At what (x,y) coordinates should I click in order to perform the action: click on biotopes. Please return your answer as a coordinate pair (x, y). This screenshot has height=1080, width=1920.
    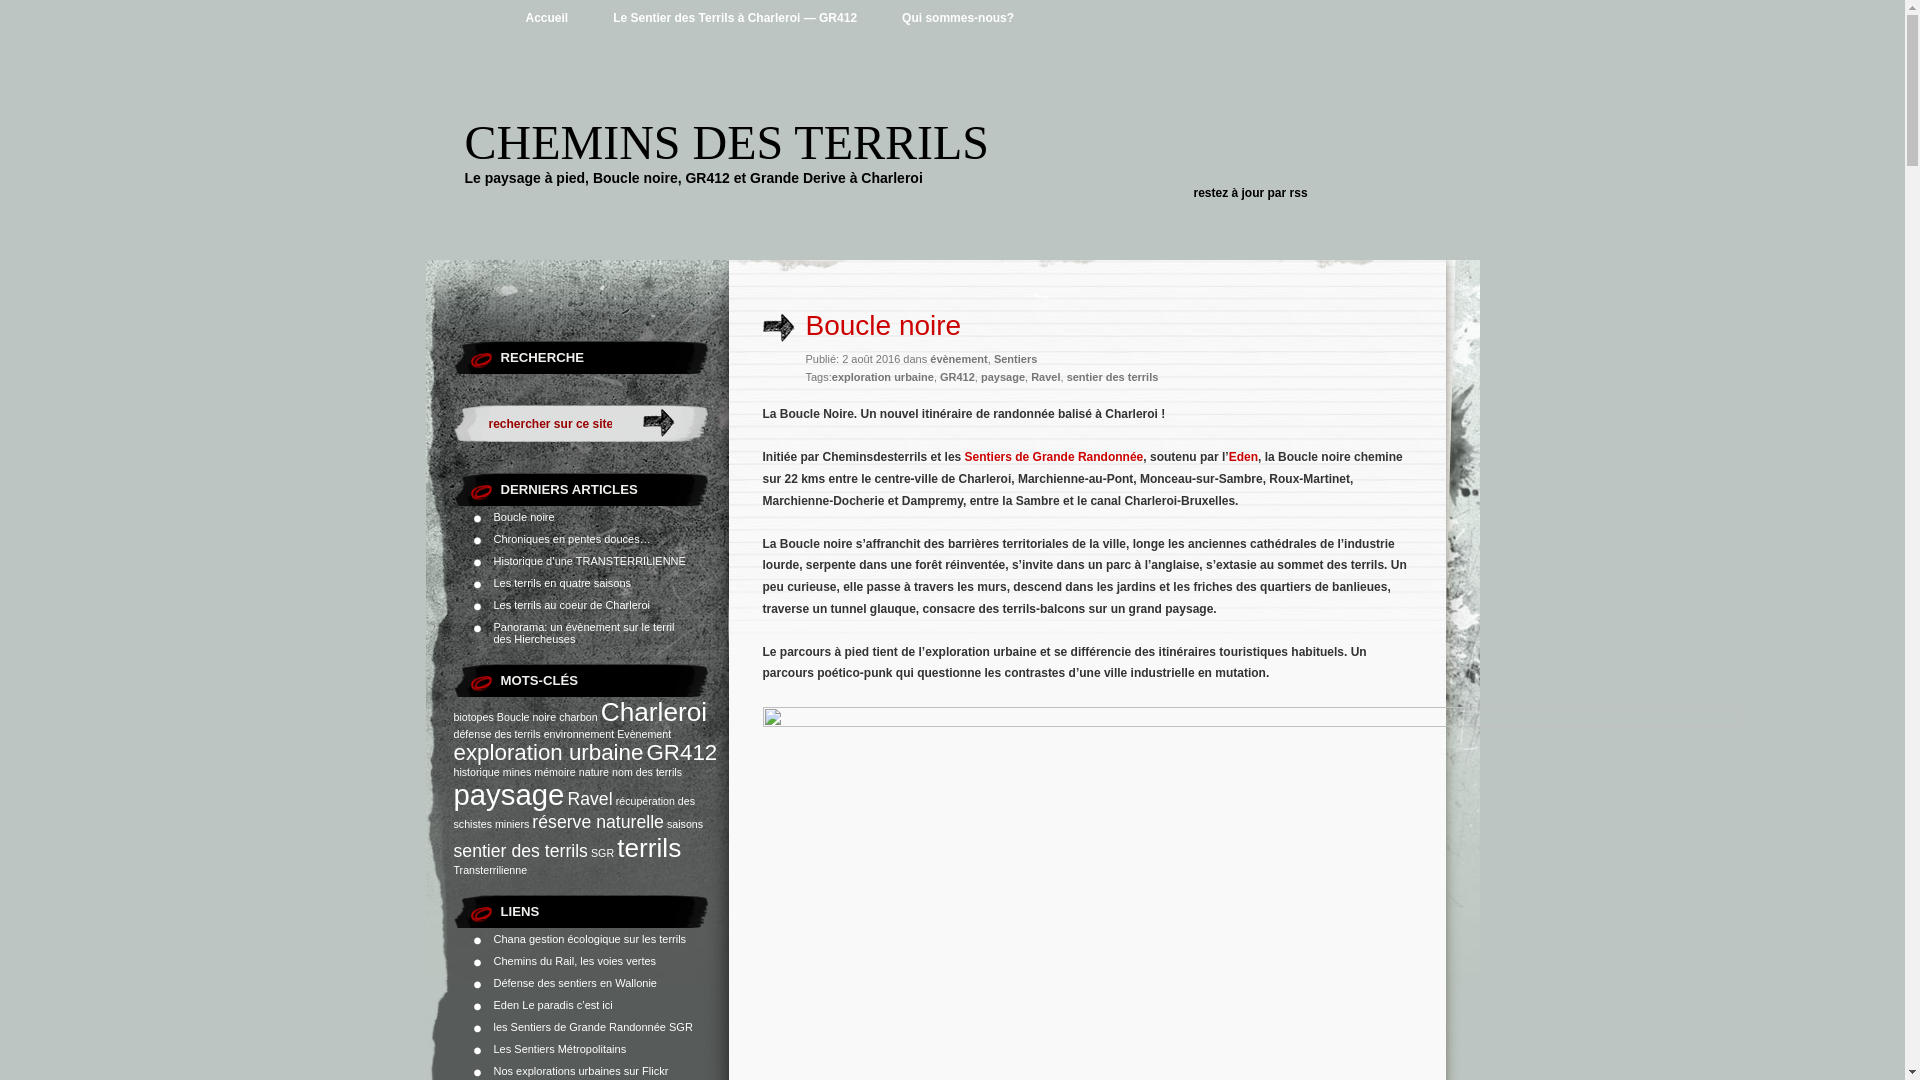
    Looking at the image, I should click on (474, 717).